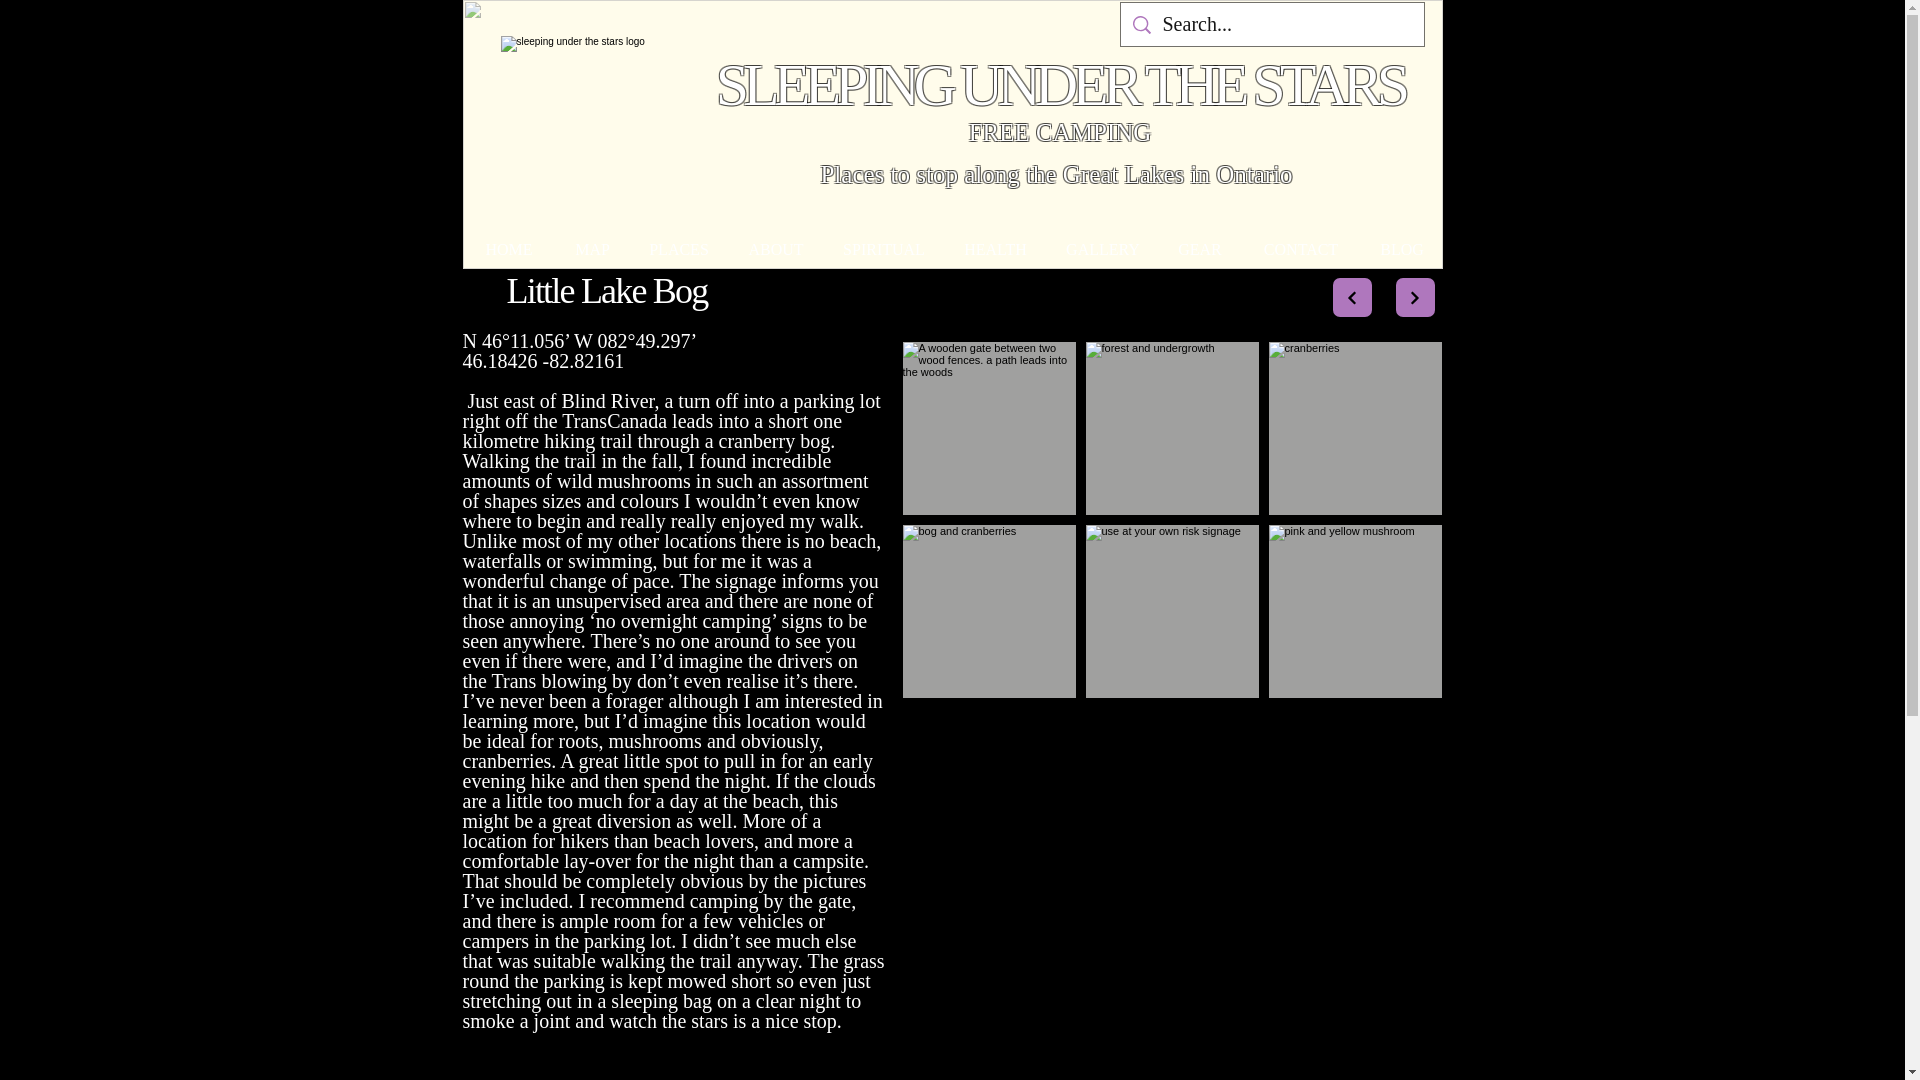  I want to click on HEALTH, so click(996, 249).